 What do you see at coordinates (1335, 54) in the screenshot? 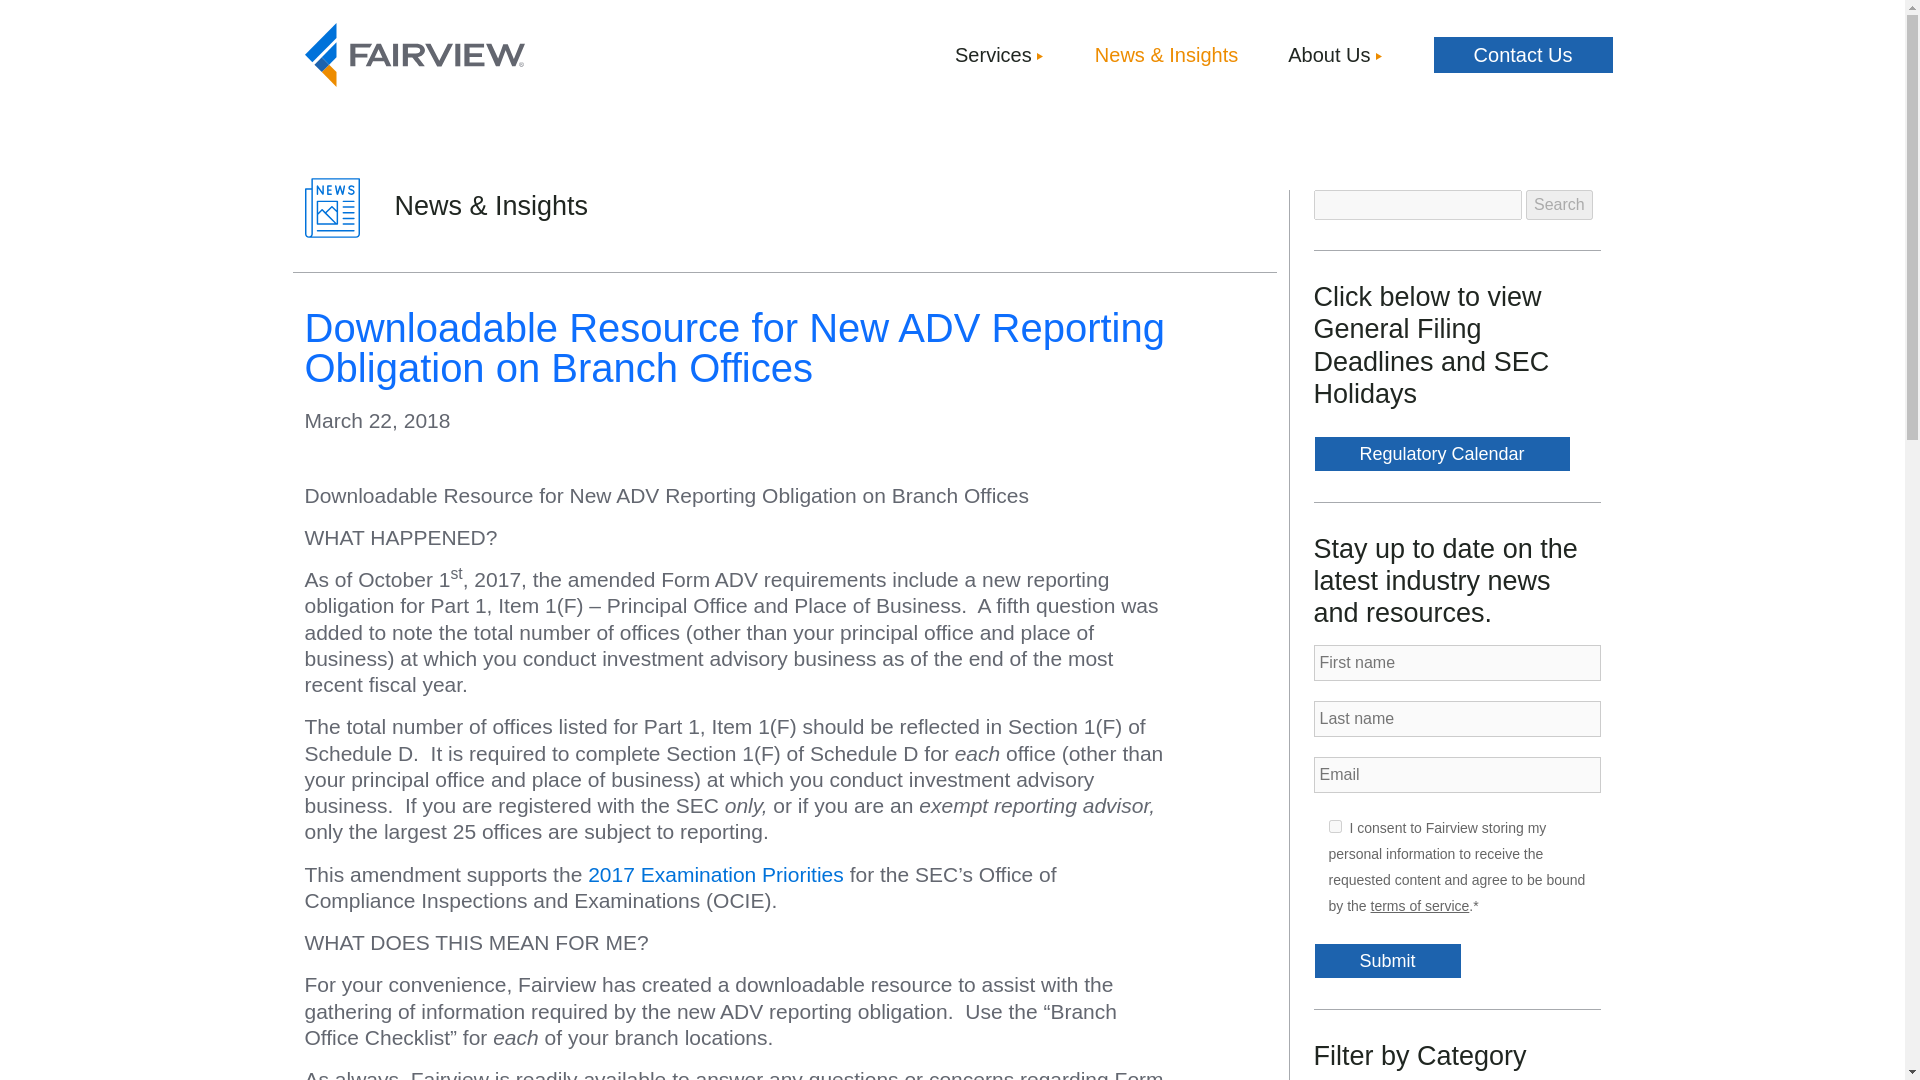
I see `About Us` at bounding box center [1335, 54].